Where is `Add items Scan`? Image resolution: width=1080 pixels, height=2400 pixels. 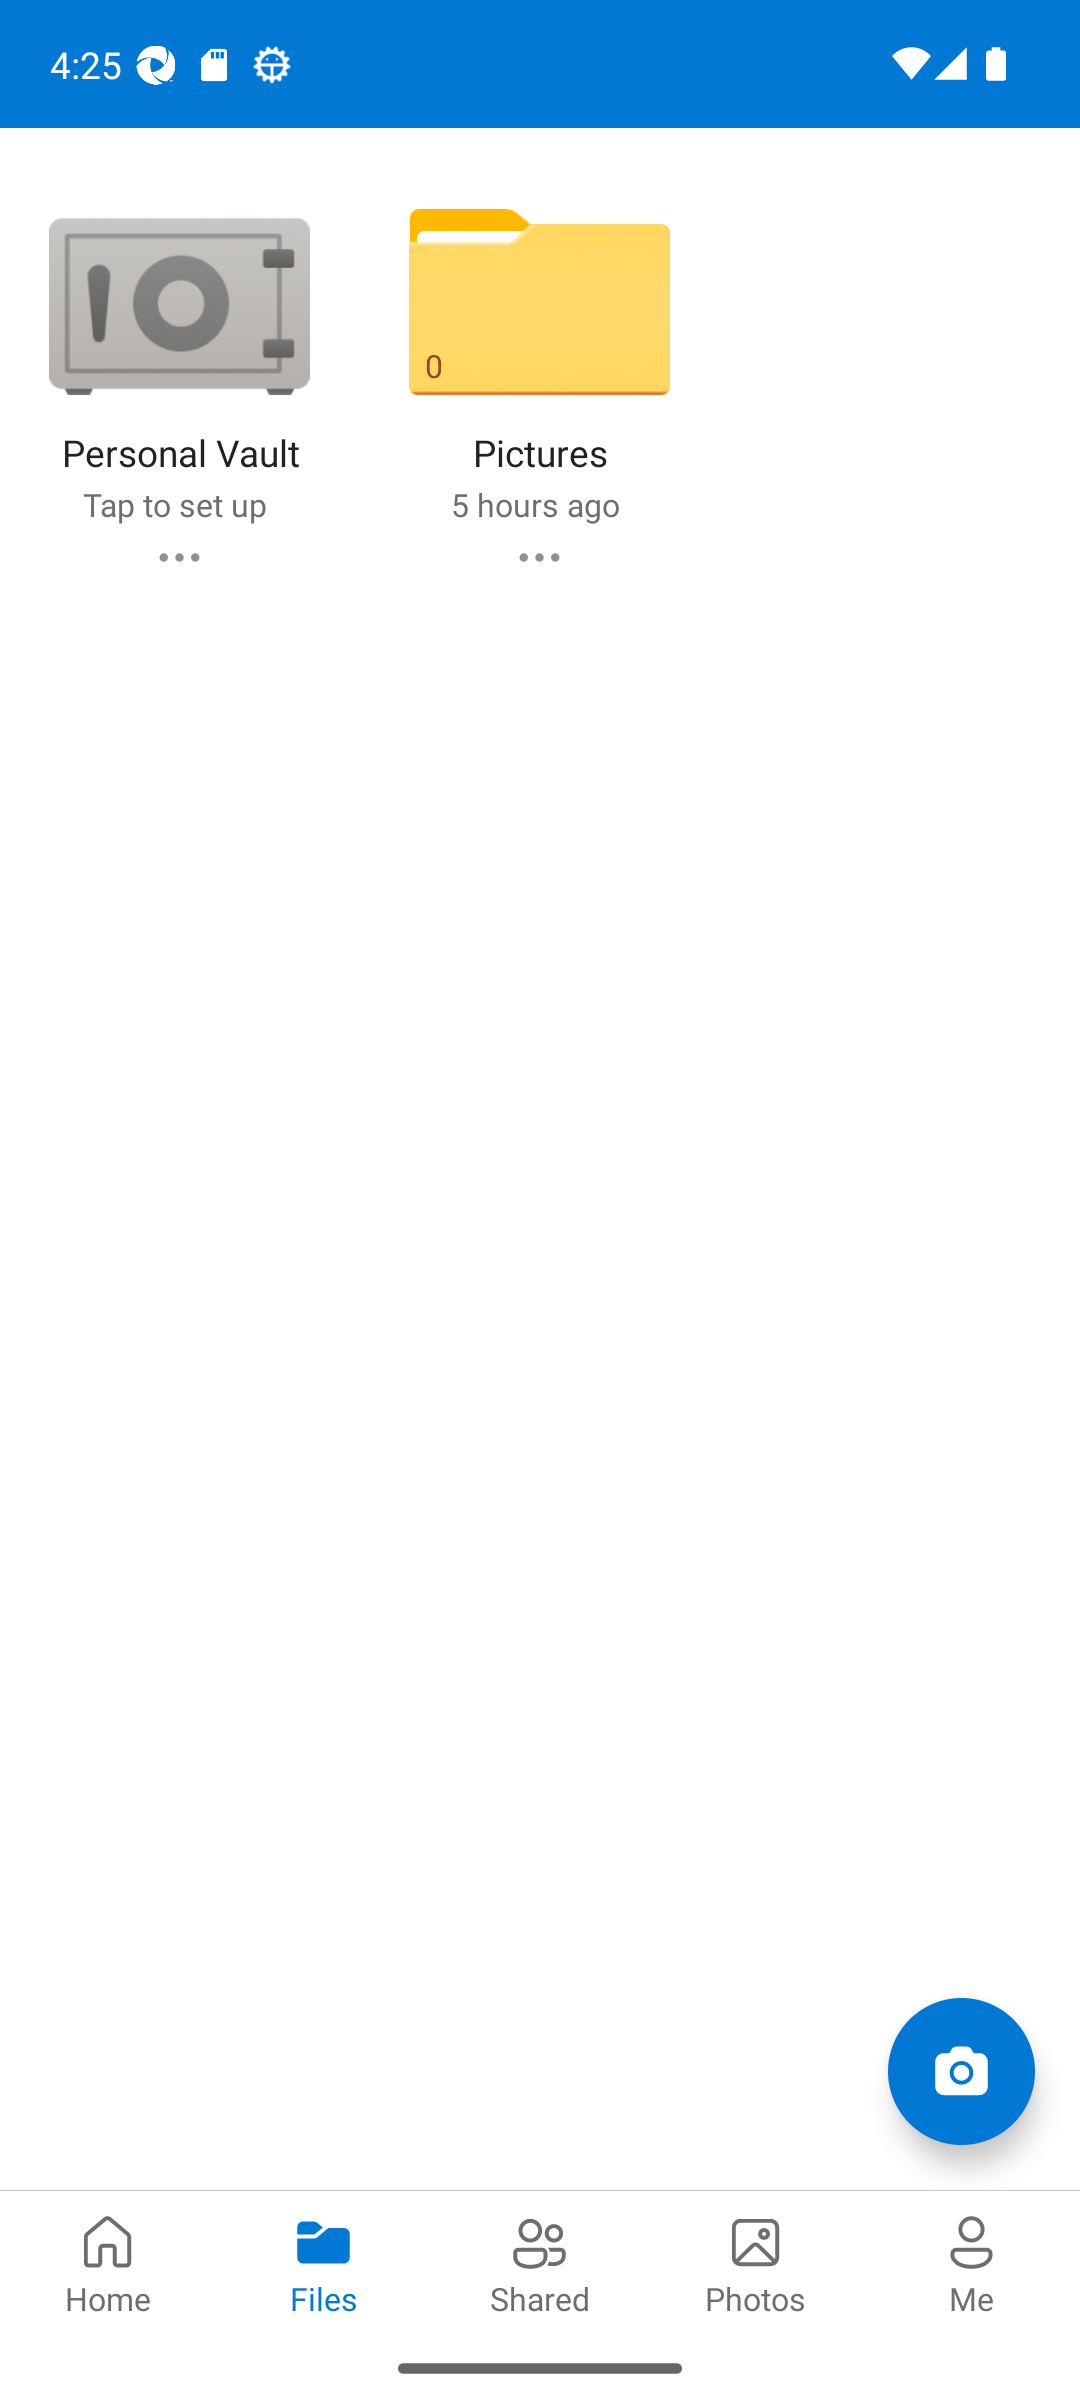
Add items Scan is located at coordinates (960, 2070).